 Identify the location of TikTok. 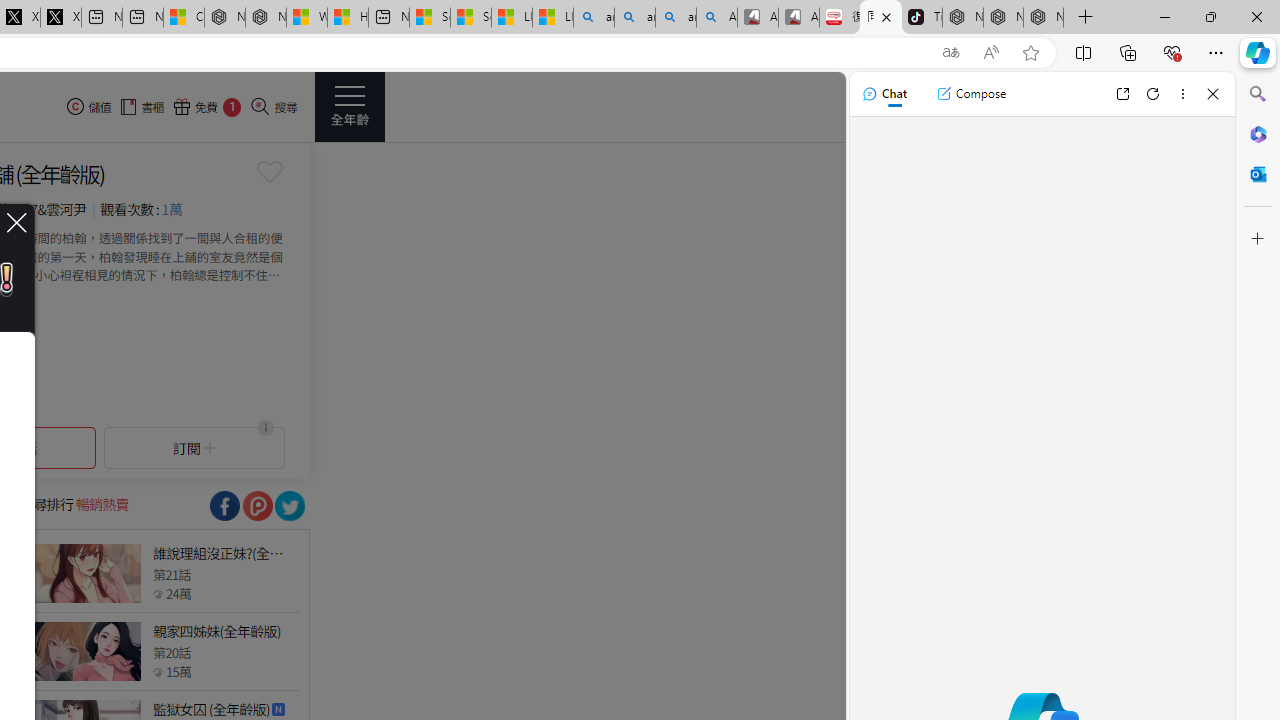
(922, 18).